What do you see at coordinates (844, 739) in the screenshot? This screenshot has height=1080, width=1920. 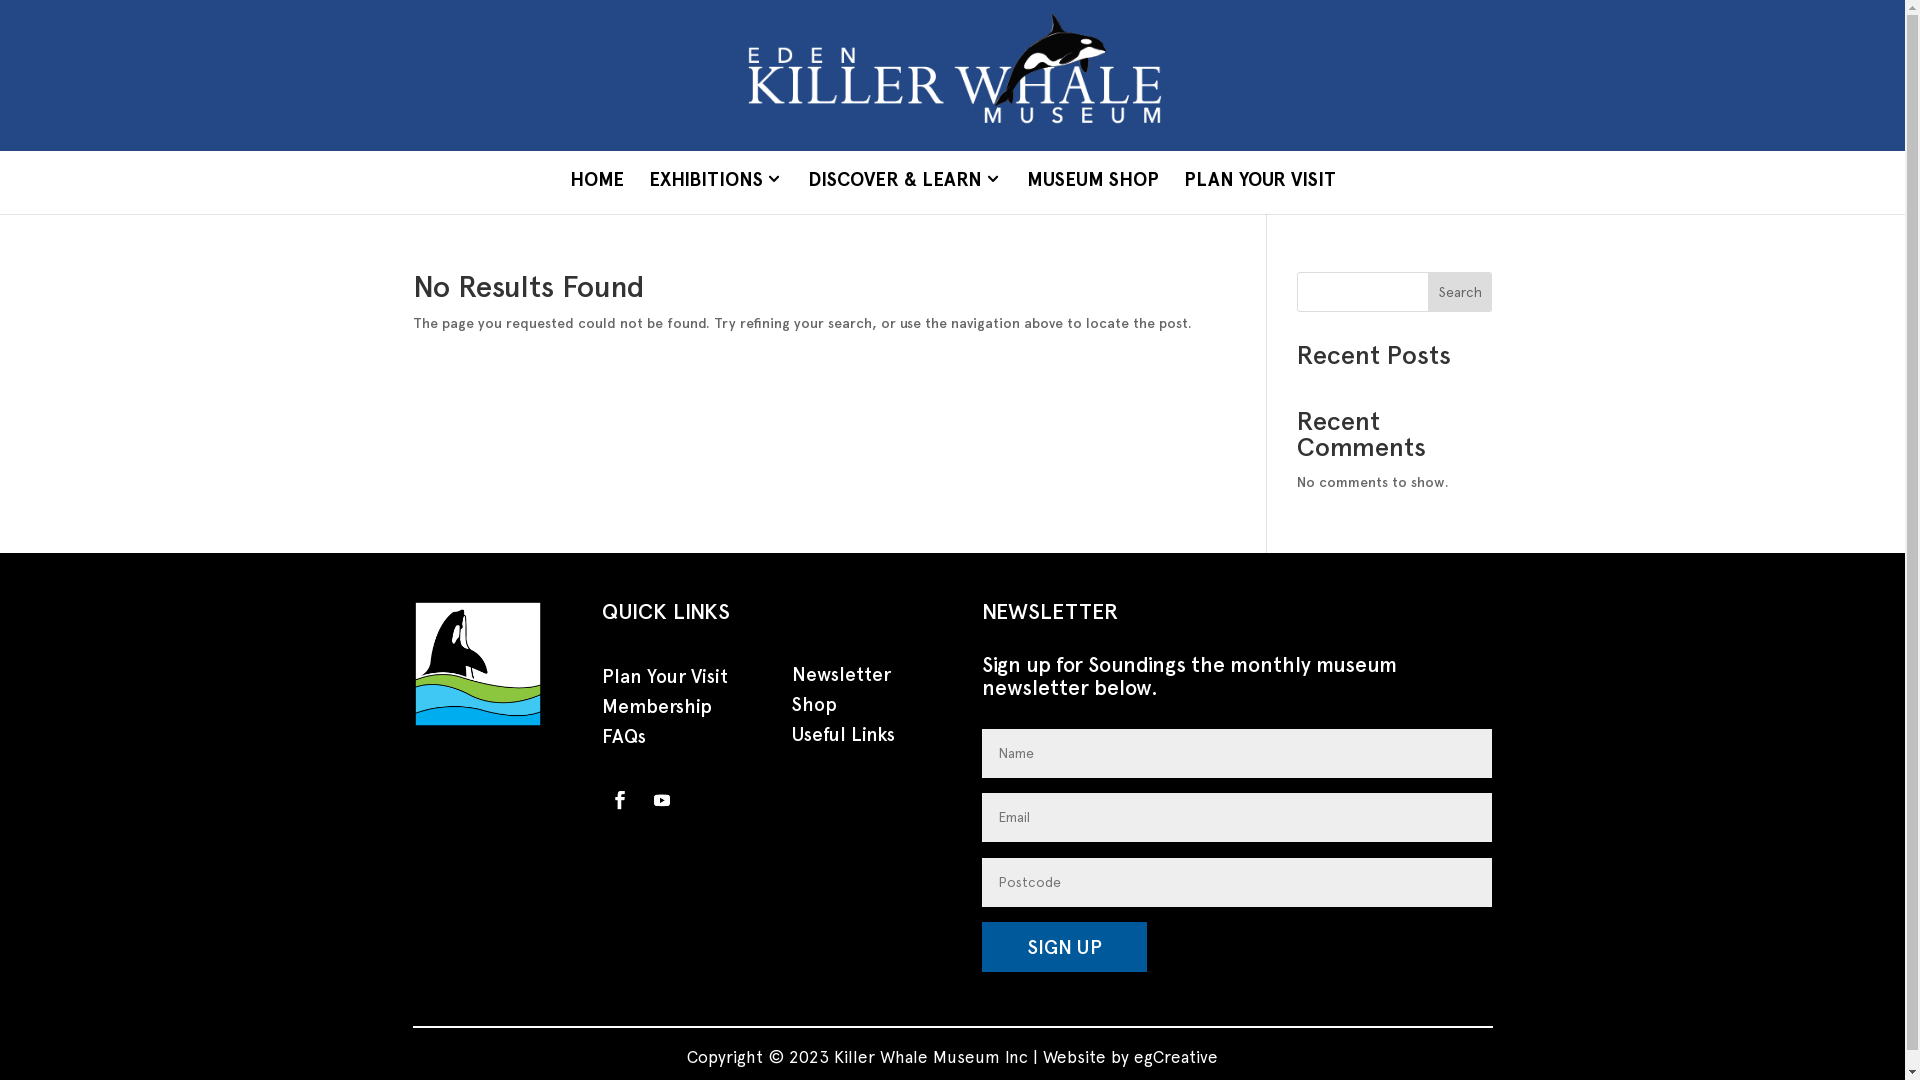 I see `Useful Links` at bounding box center [844, 739].